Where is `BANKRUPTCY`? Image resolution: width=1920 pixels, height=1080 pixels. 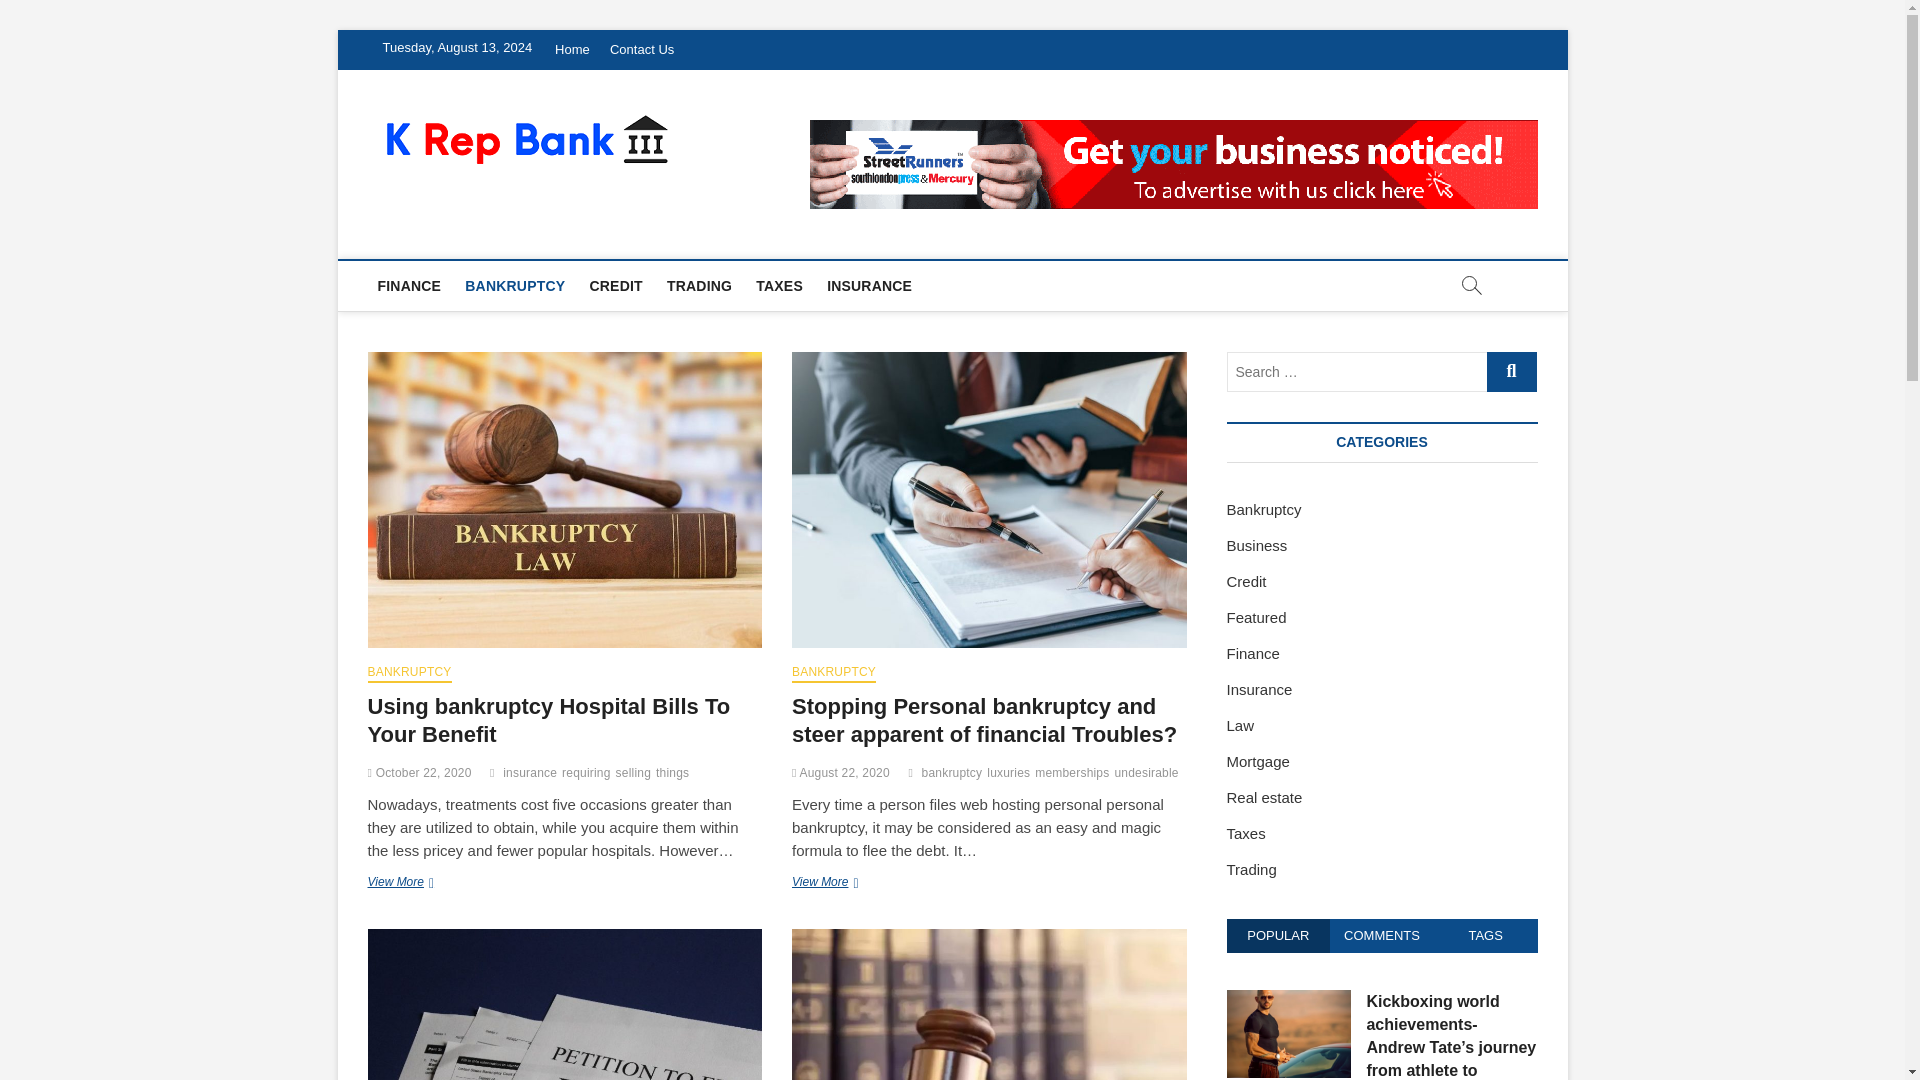 BANKRUPTCY is located at coordinates (833, 674).